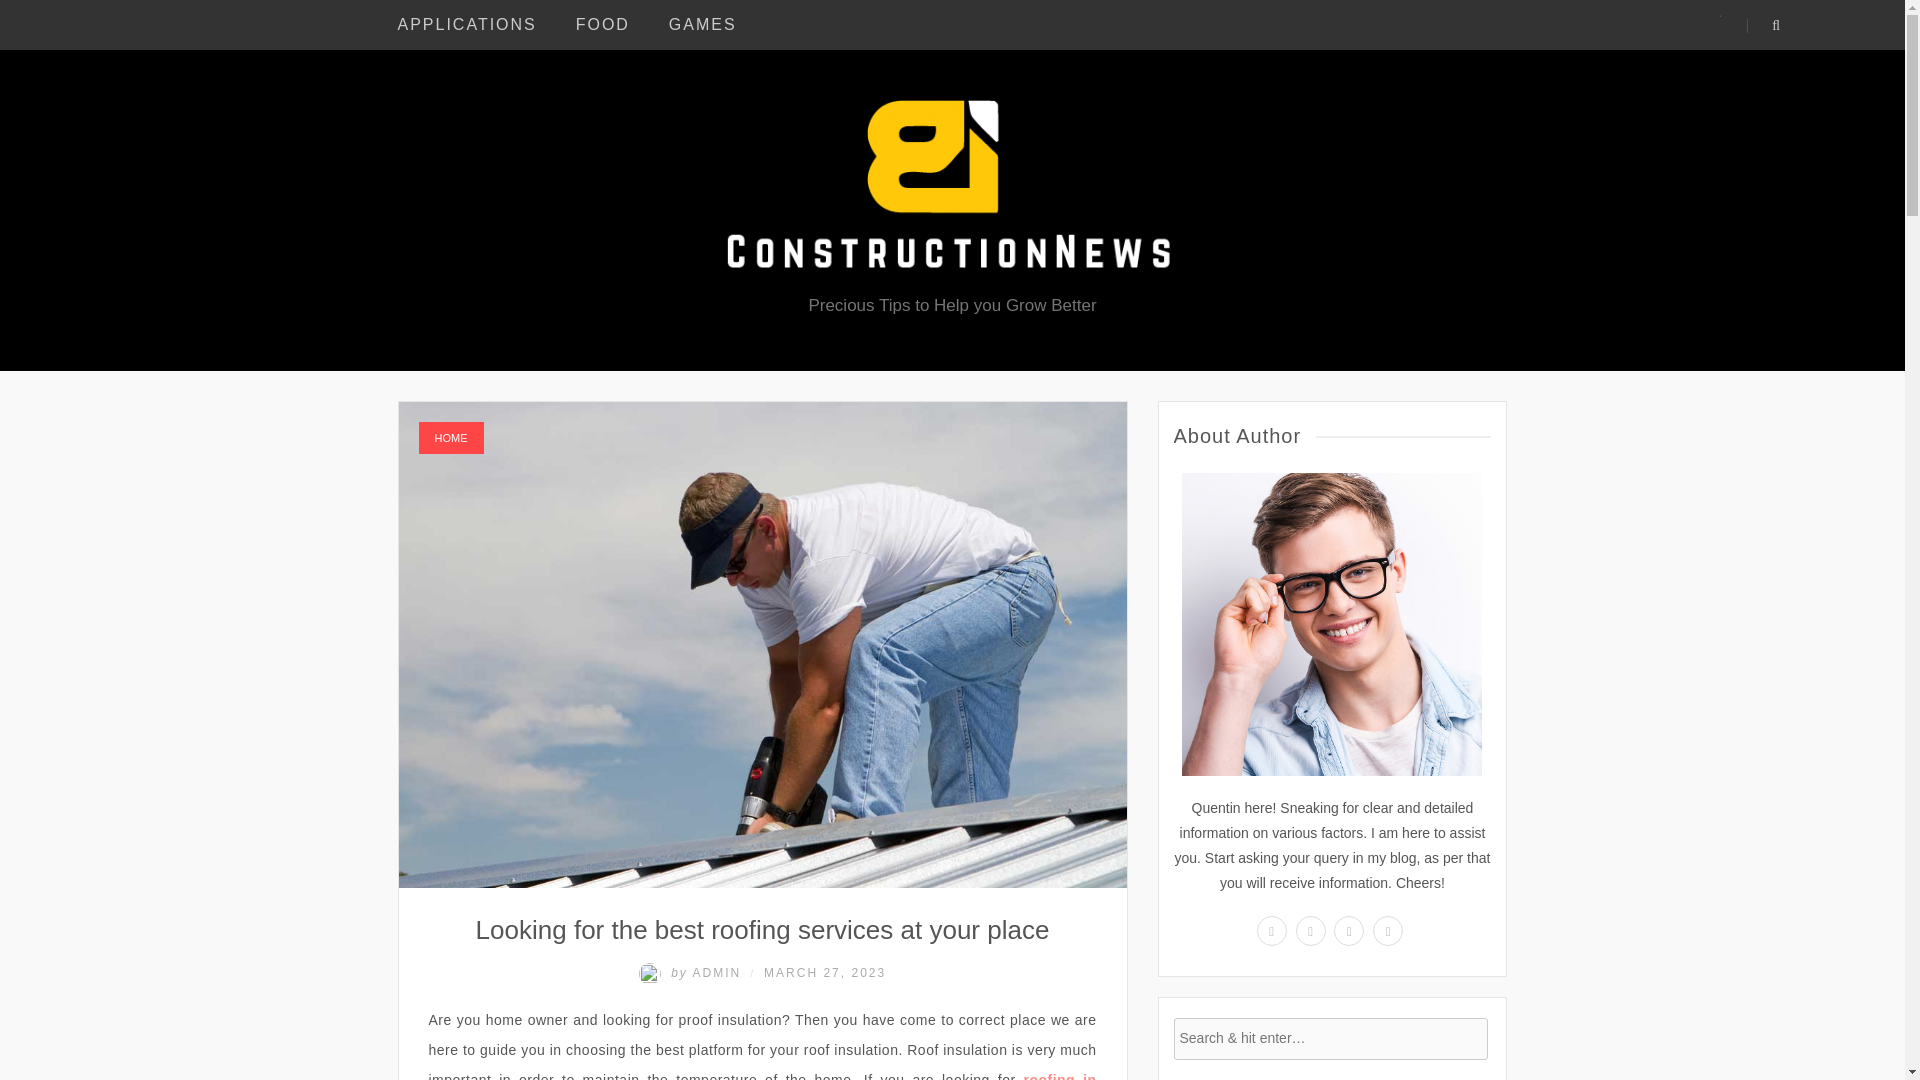 The height and width of the screenshot is (1080, 1920). I want to click on Applications, so click(467, 24).